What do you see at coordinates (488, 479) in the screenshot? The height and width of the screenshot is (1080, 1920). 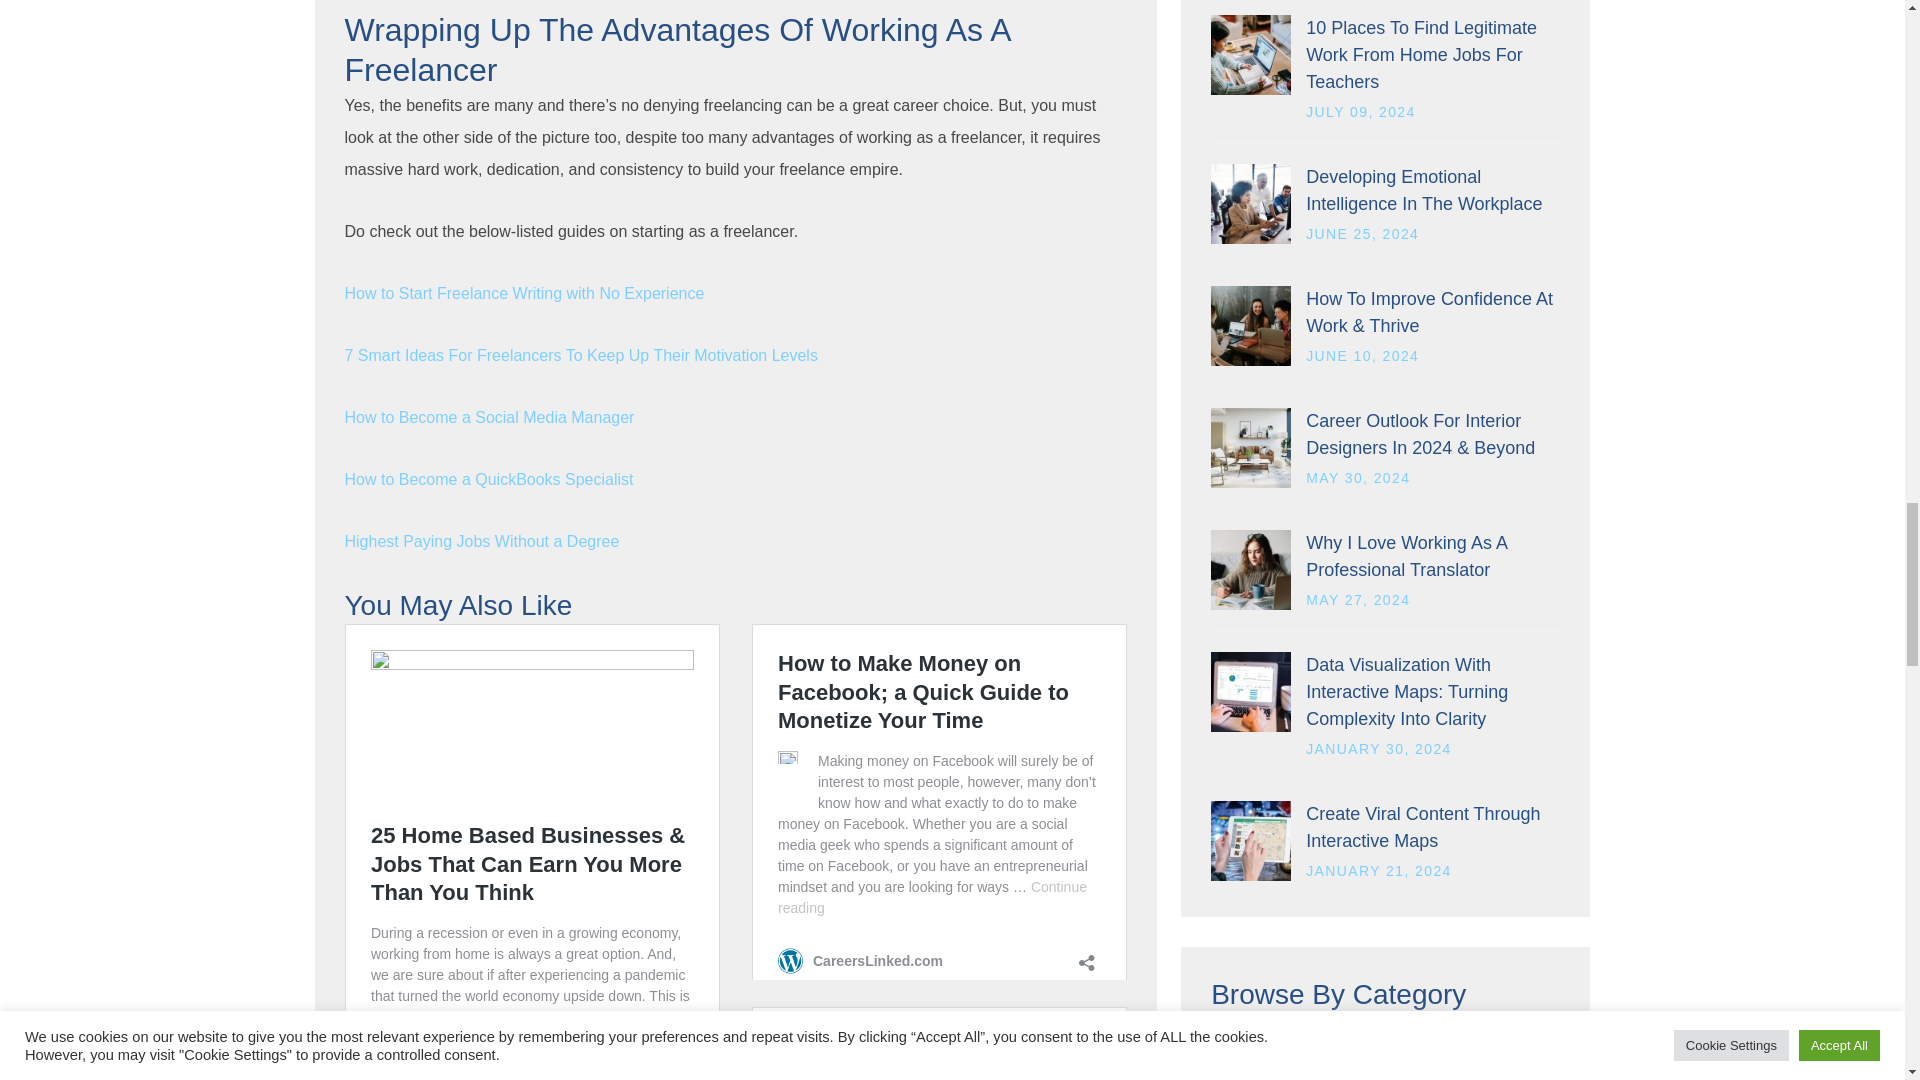 I see `How to Become a QuickBooks Specialist` at bounding box center [488, 479].